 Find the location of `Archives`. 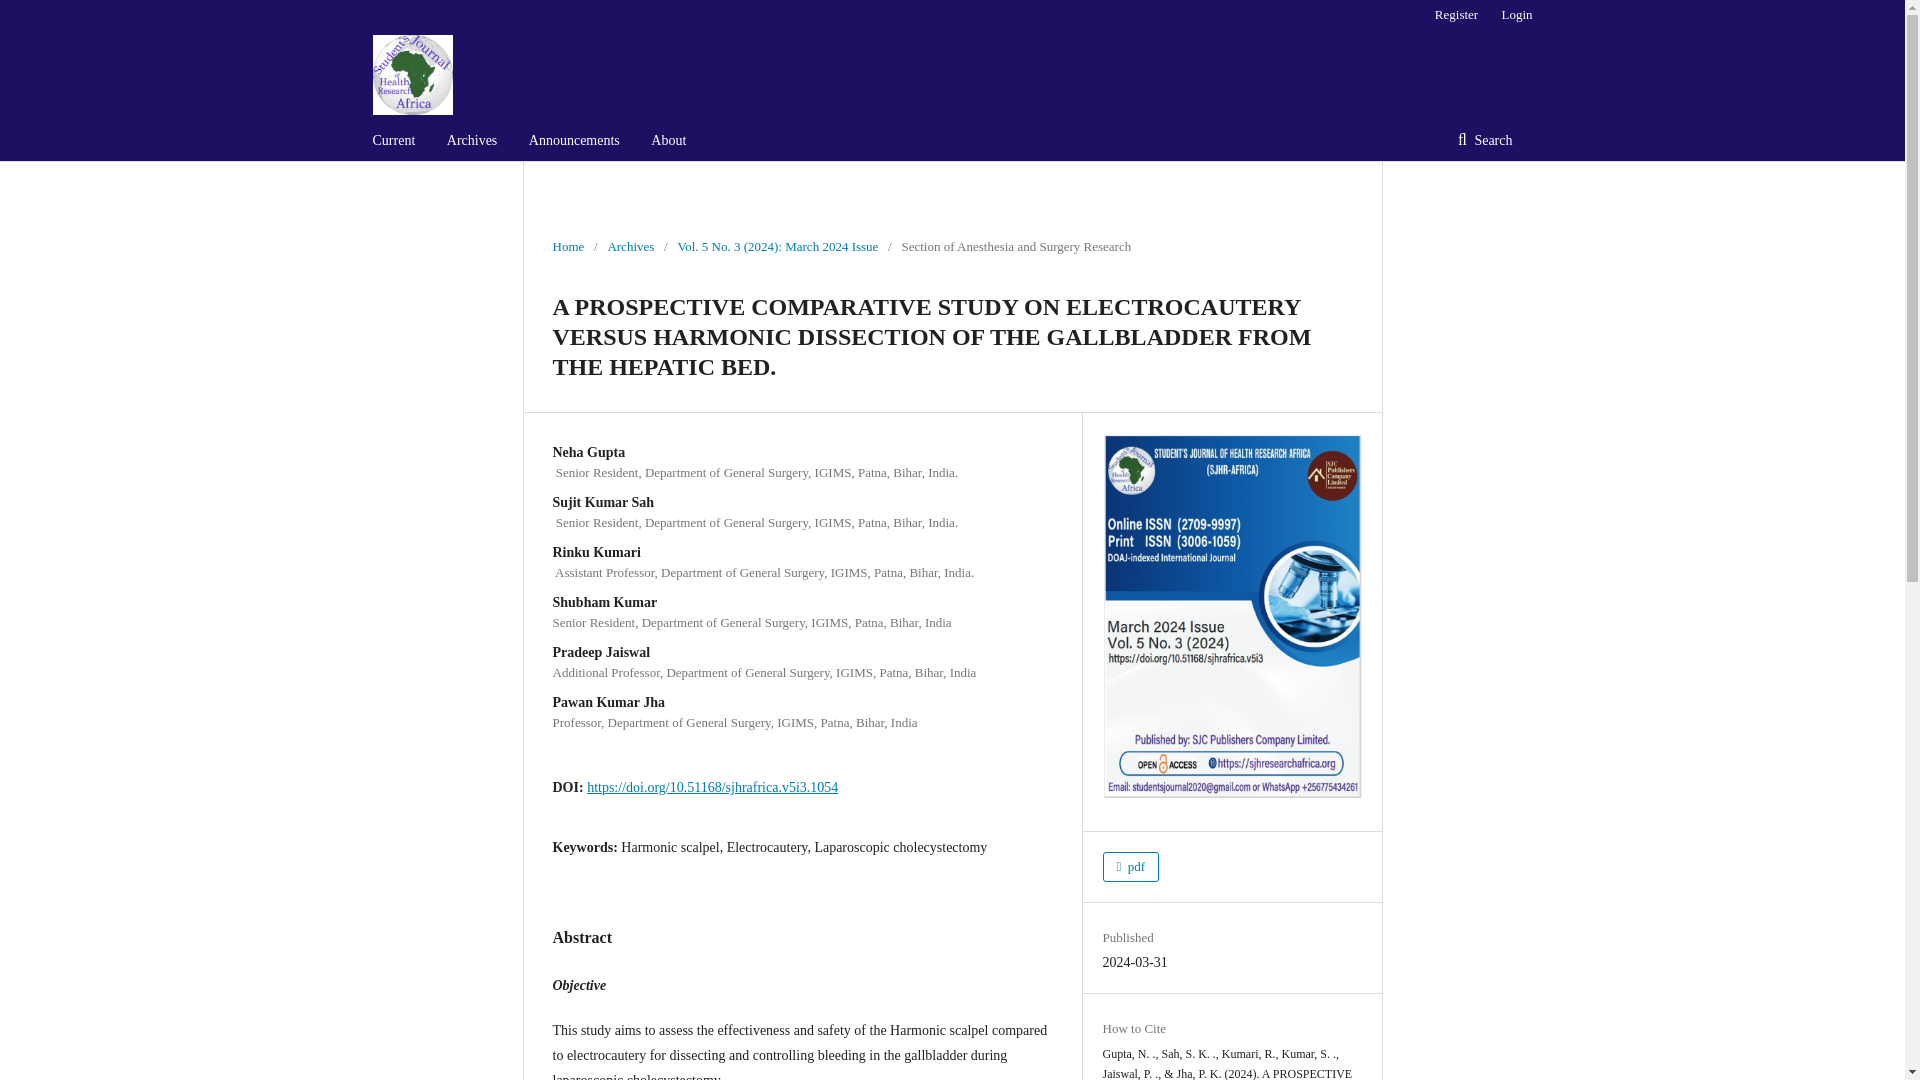

Archives is located at coordinates (472, 140).